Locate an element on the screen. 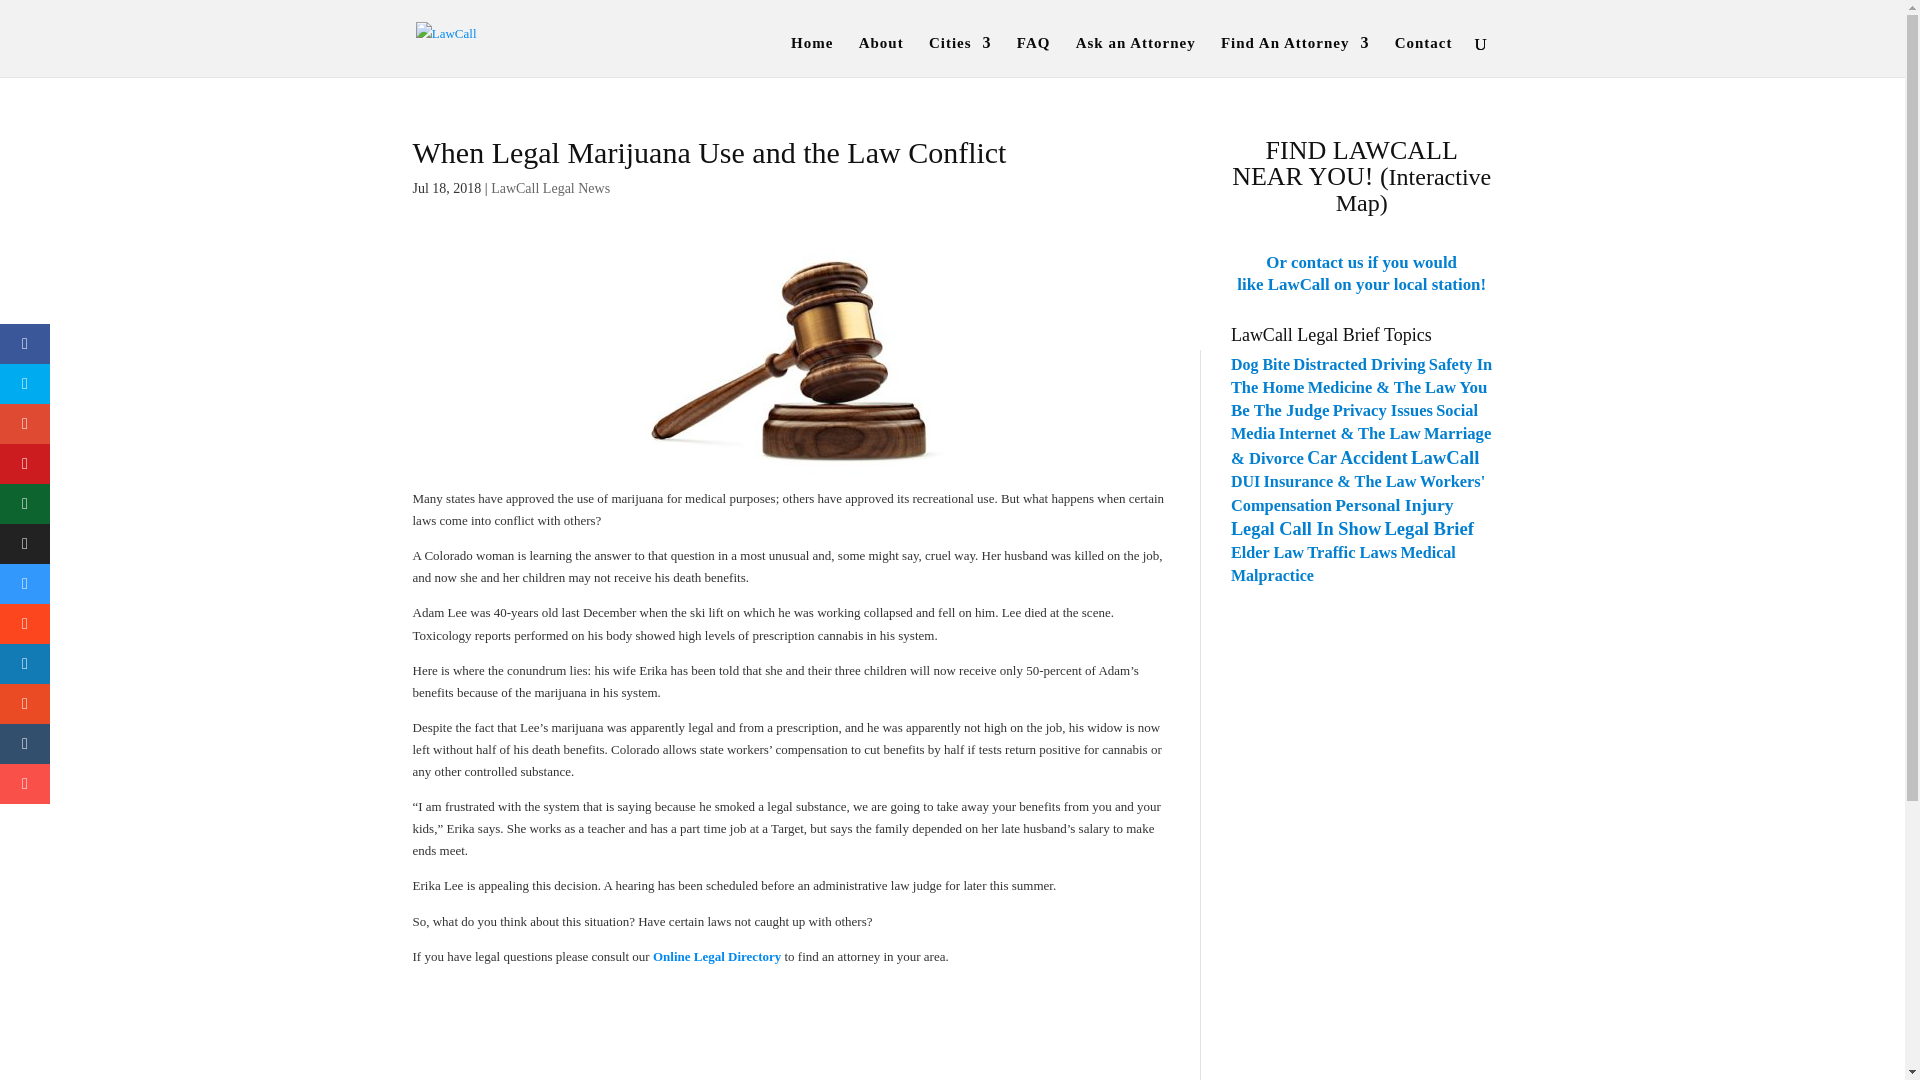  Ask an Attorney is located at coordinates (1136, 56).